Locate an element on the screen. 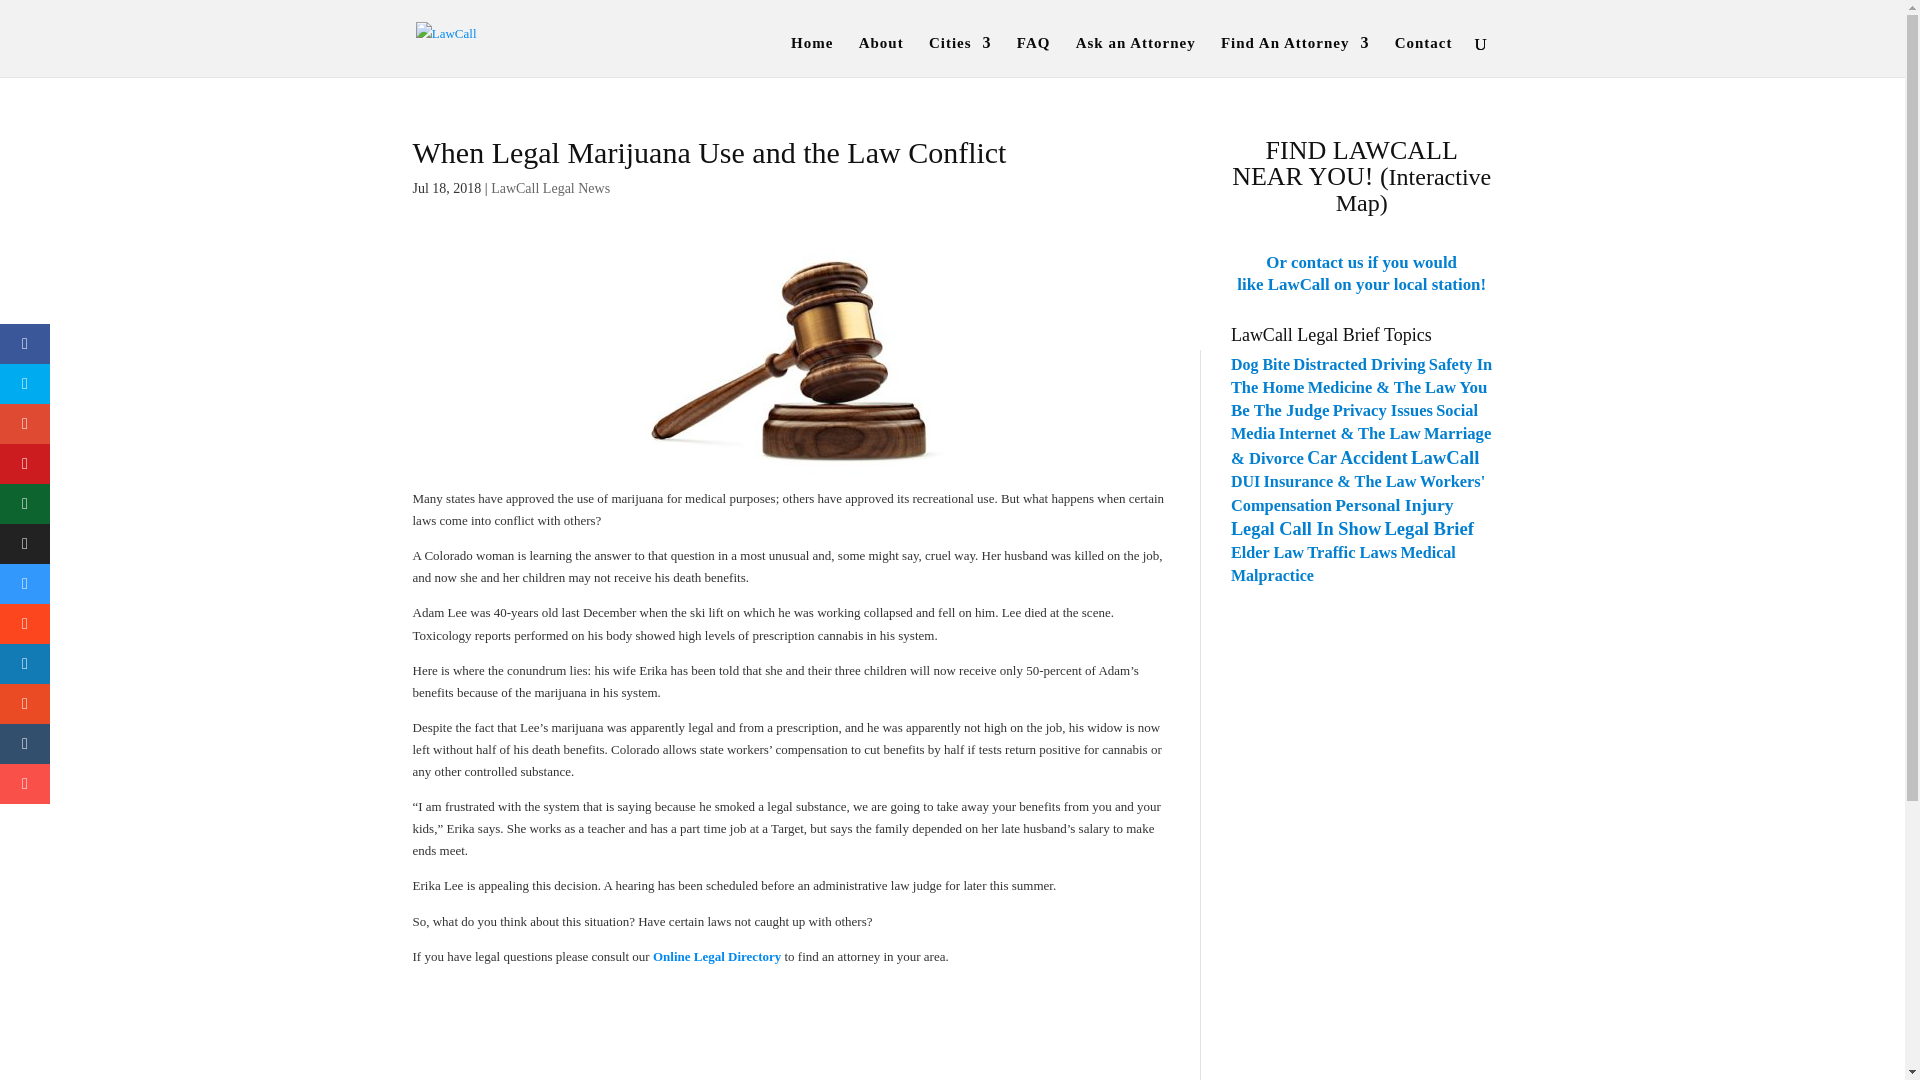  Ask an Attorney is located at coordinates (1136, 56).